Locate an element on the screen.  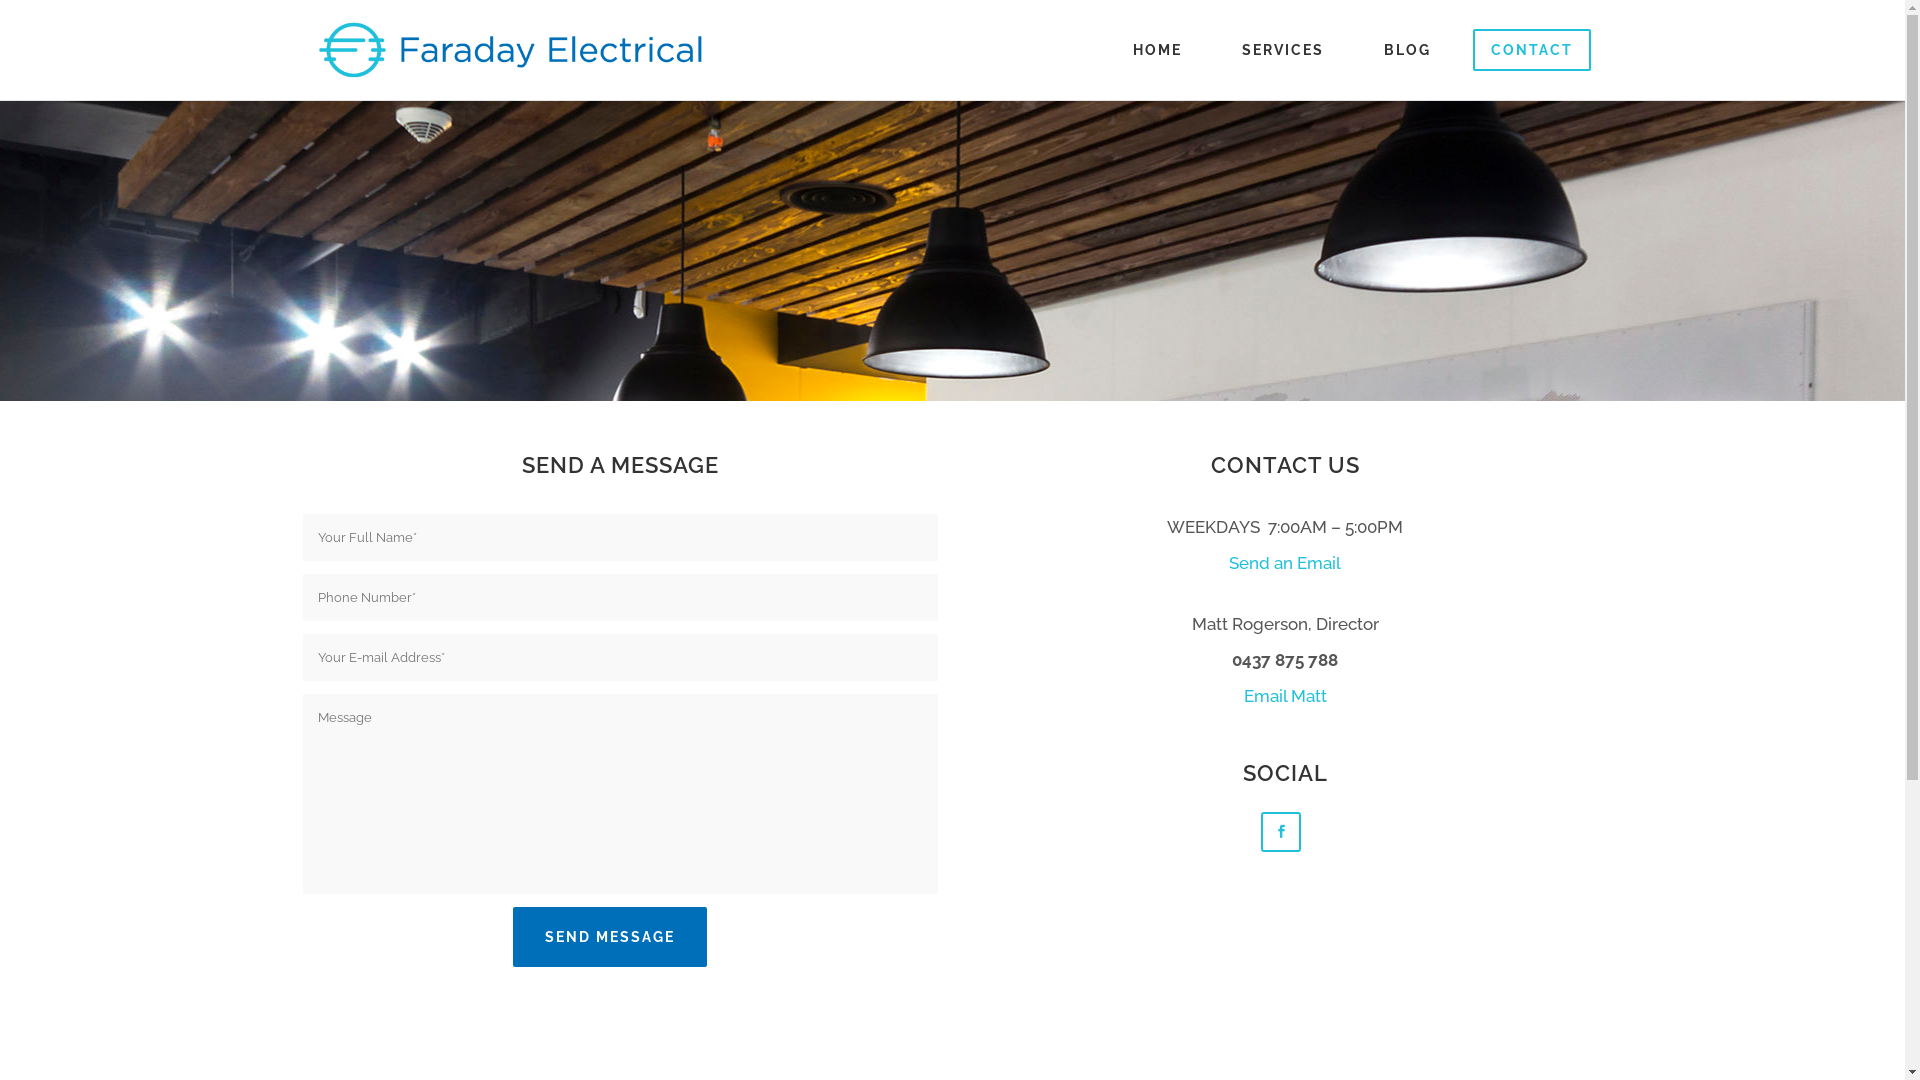
CONTACT is located at coordinates (1531, 50).